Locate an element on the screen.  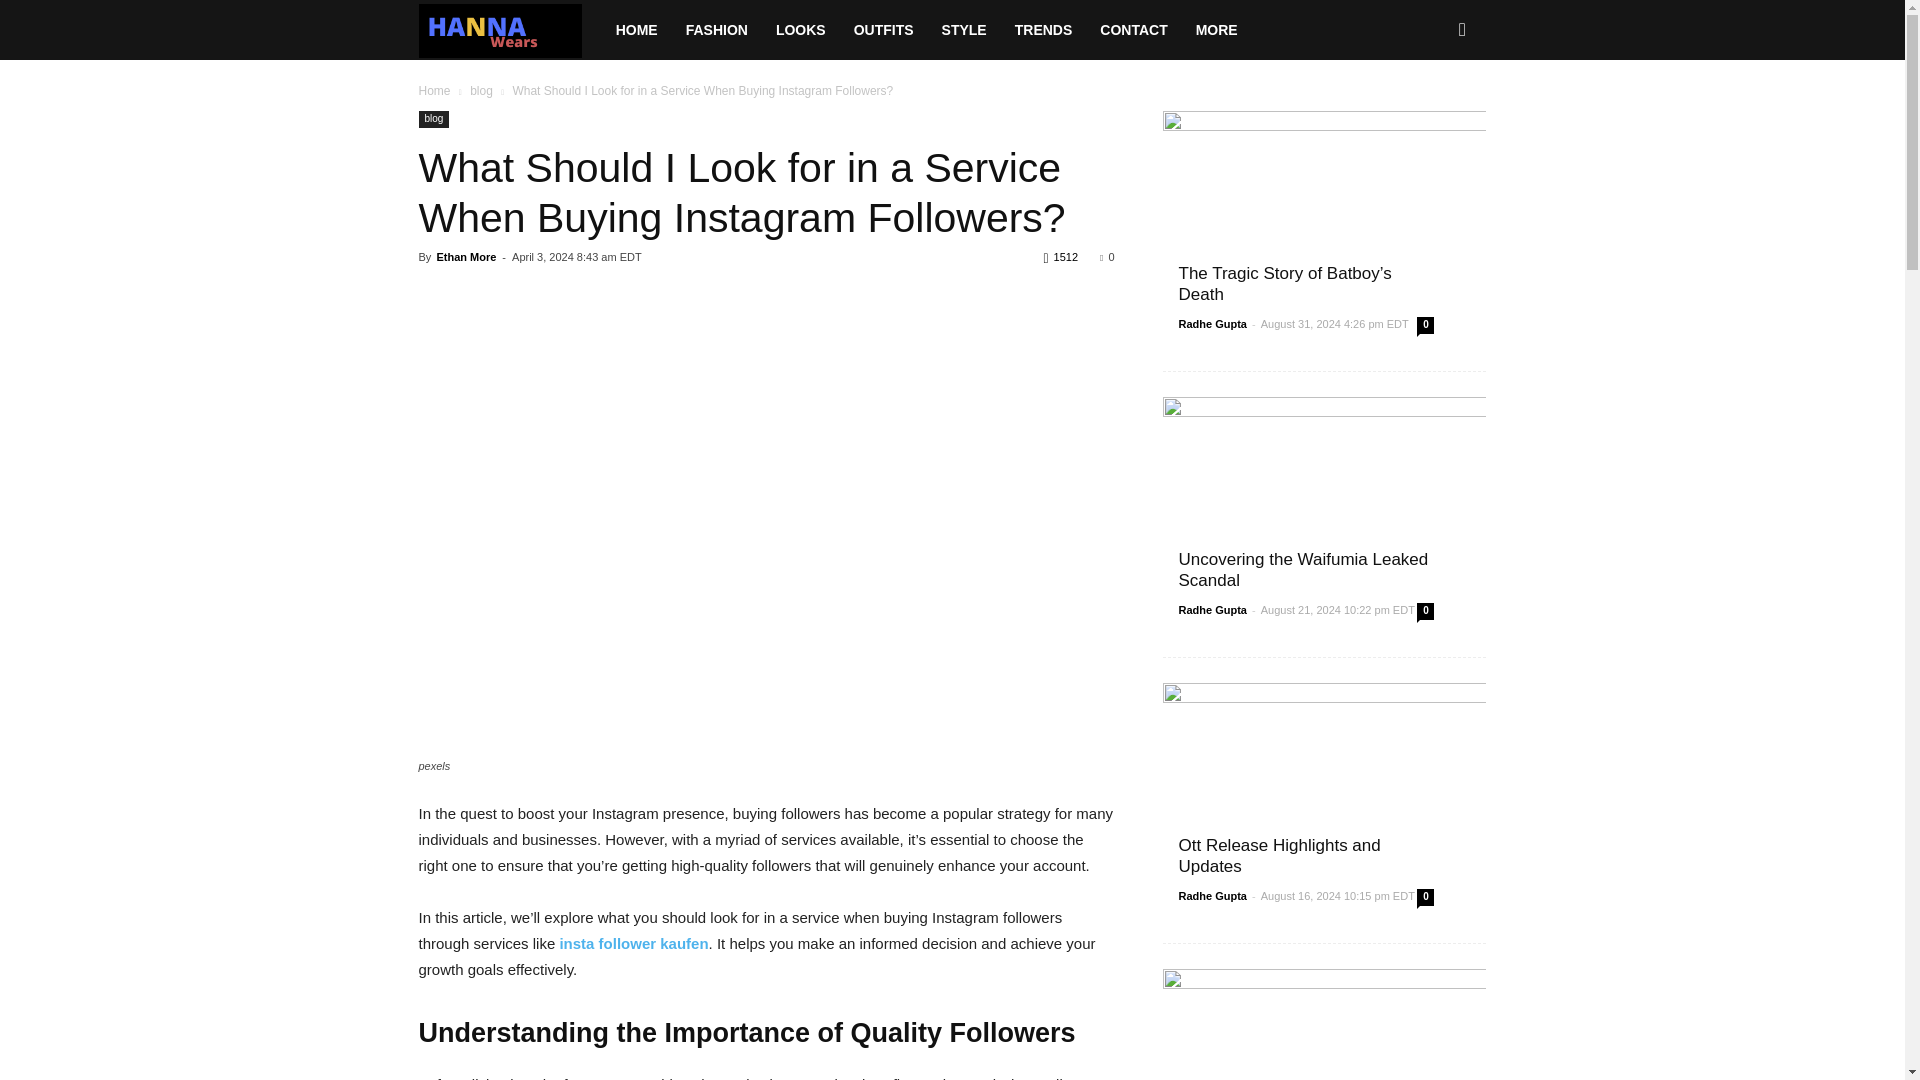
Hanna Wears is located at coordinates (509, 30).